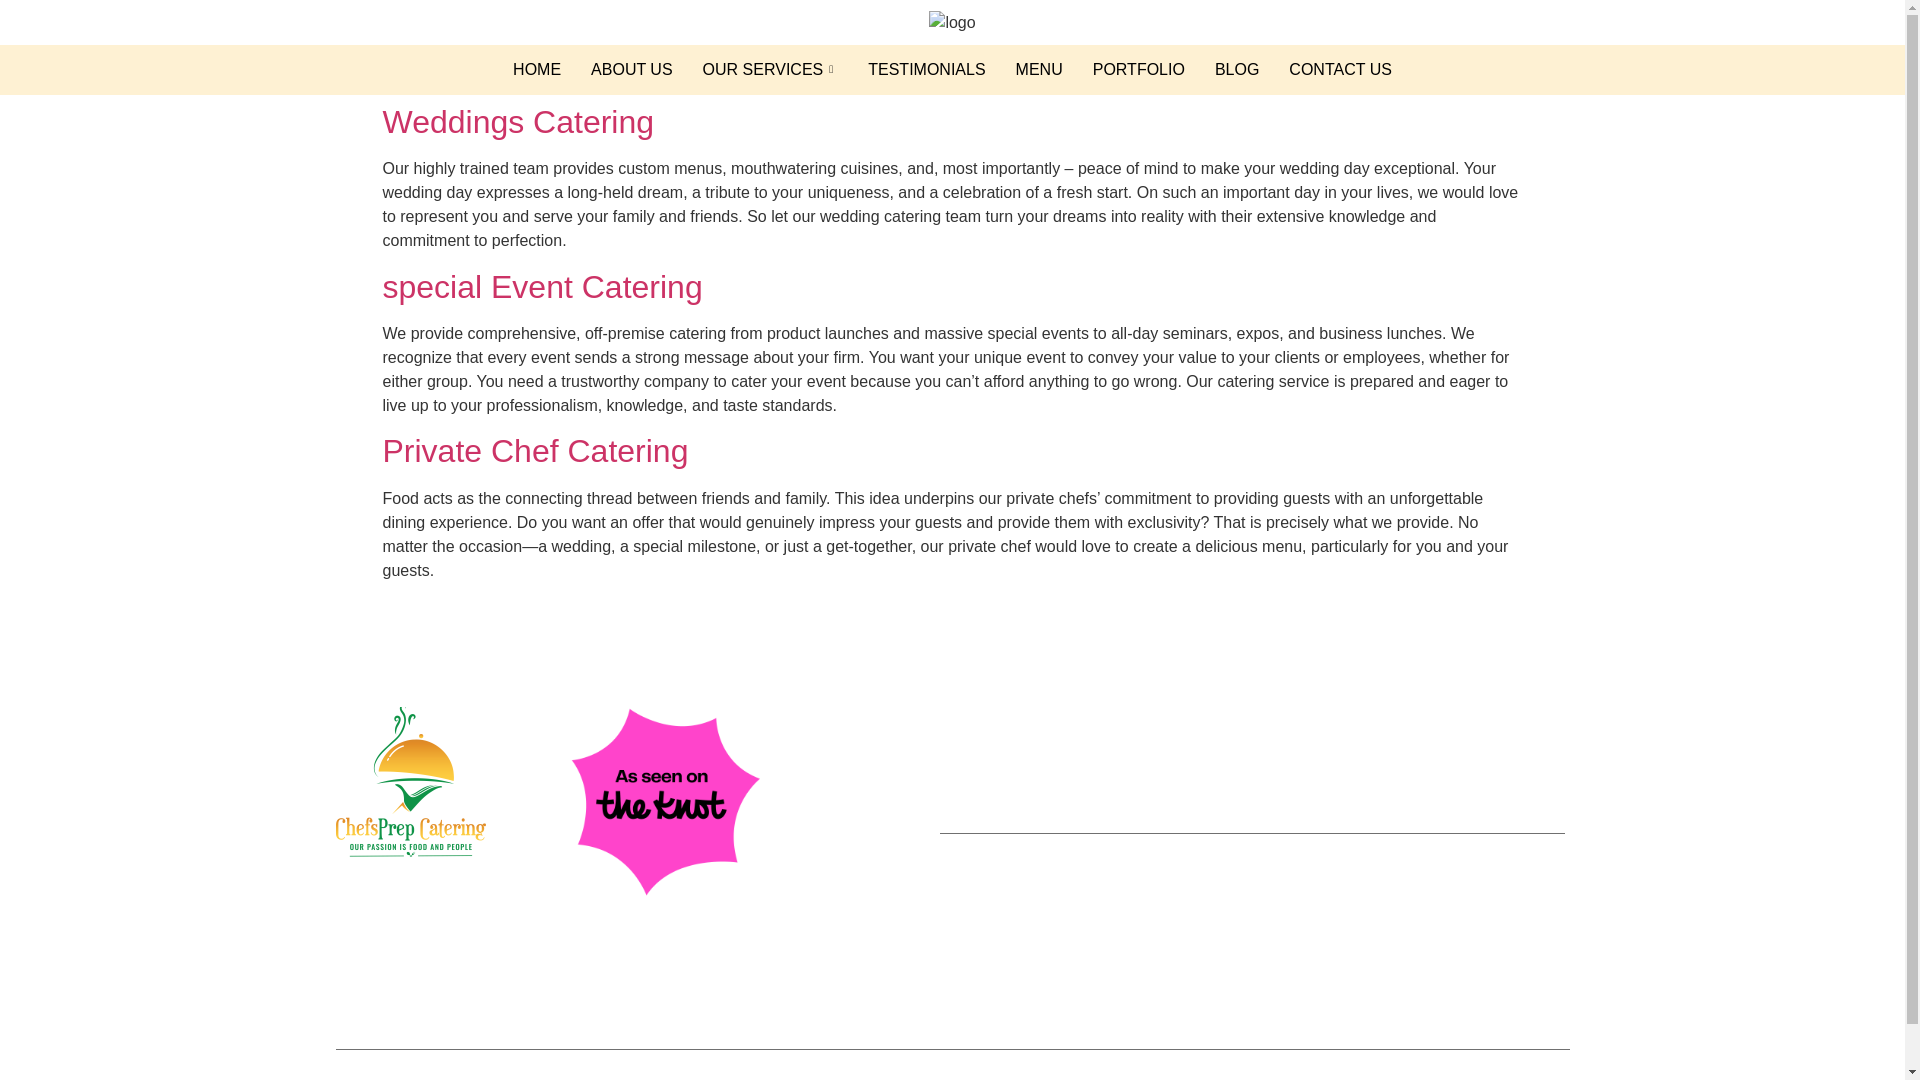  I want to click on Weddings Catering, so click(518, 122).